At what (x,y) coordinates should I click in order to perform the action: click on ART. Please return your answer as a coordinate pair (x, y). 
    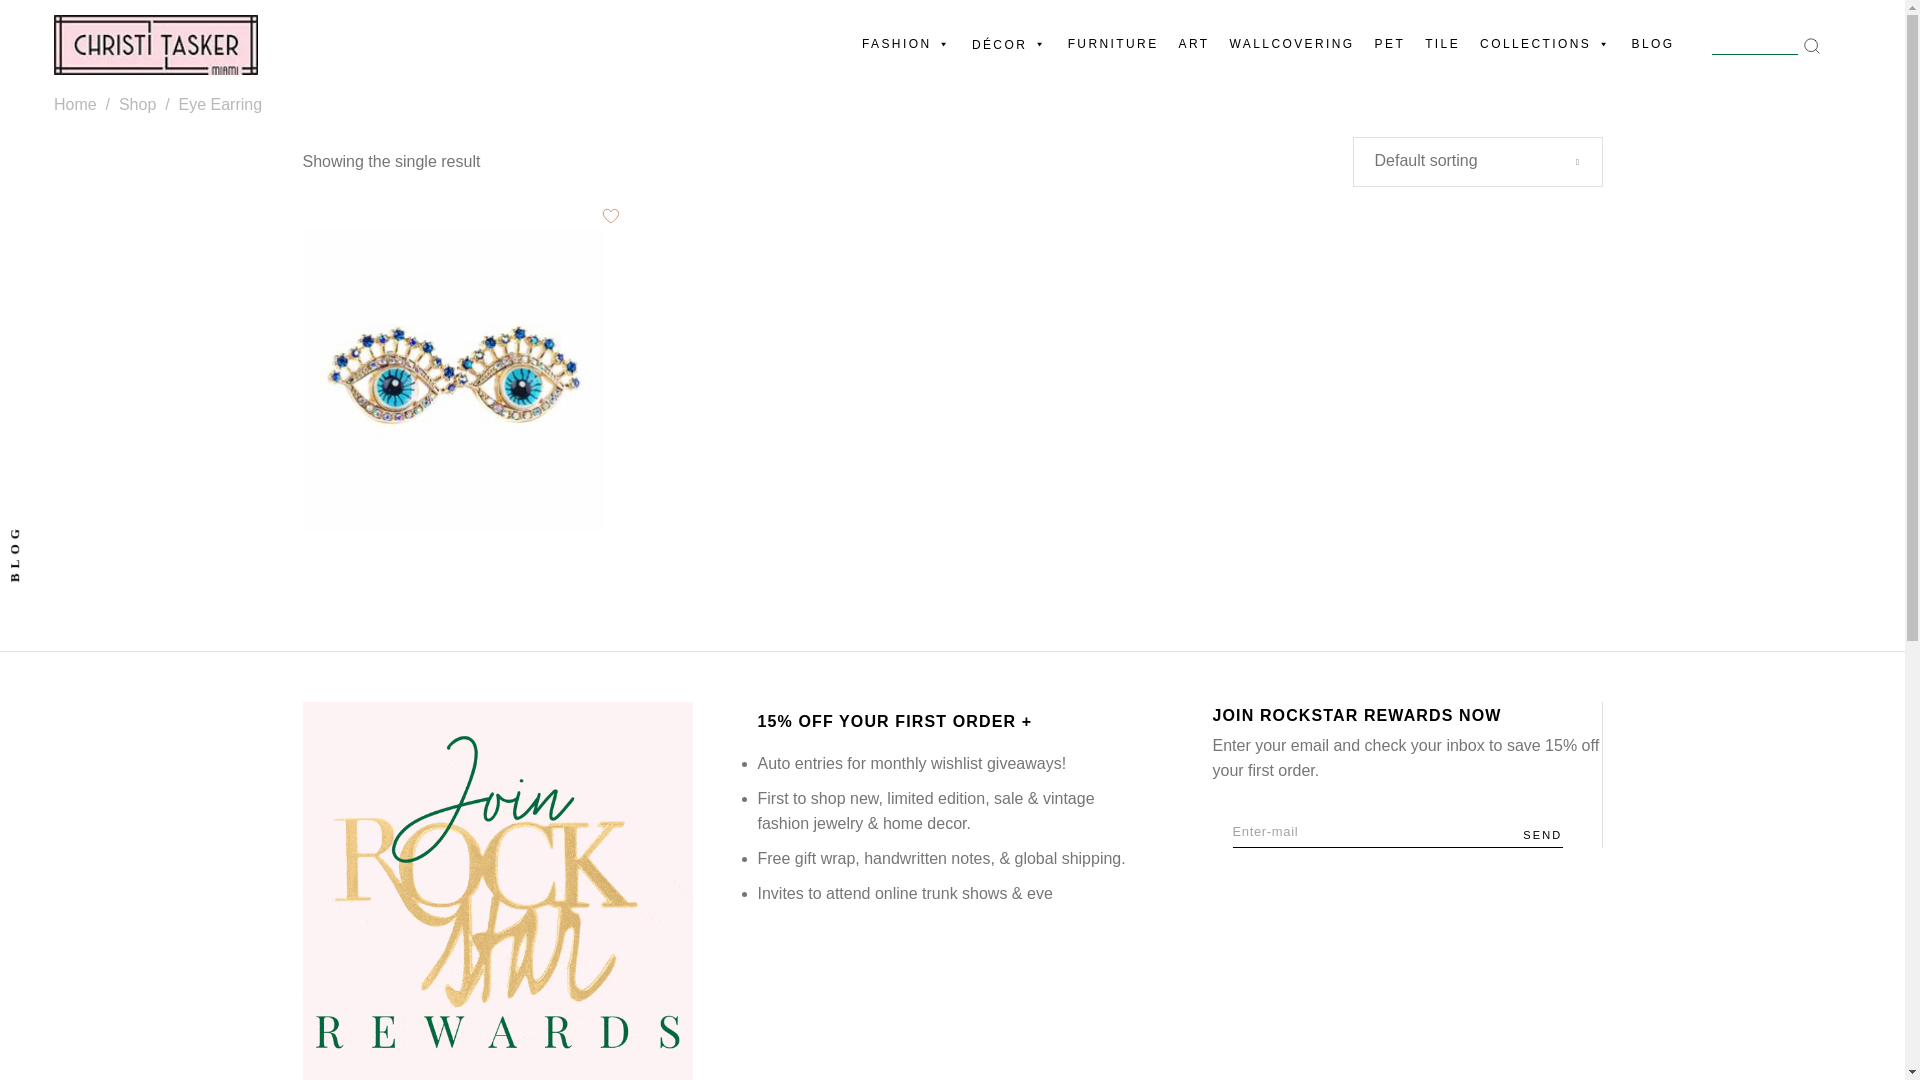
    Looking at the image, I should click on (1194, 43).